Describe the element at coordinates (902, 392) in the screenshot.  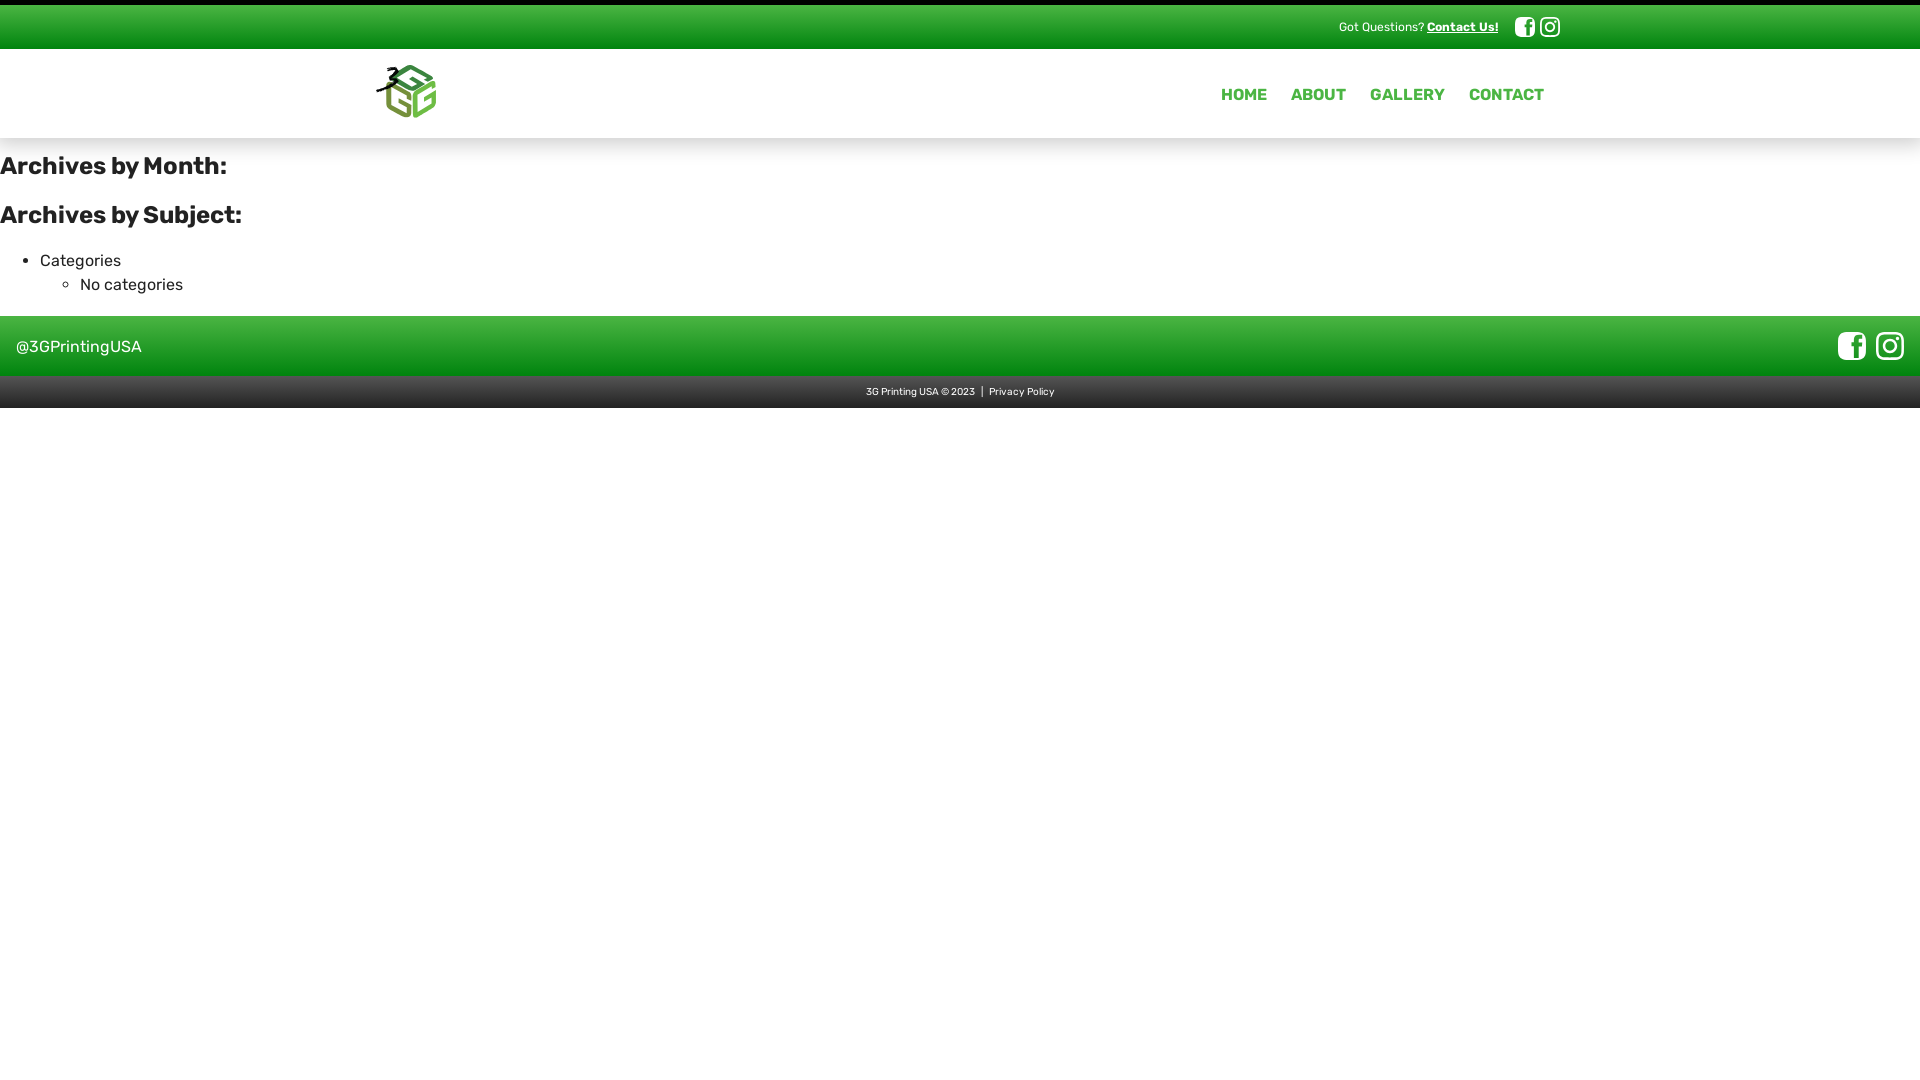
I see `3G Printing USA` at that location.